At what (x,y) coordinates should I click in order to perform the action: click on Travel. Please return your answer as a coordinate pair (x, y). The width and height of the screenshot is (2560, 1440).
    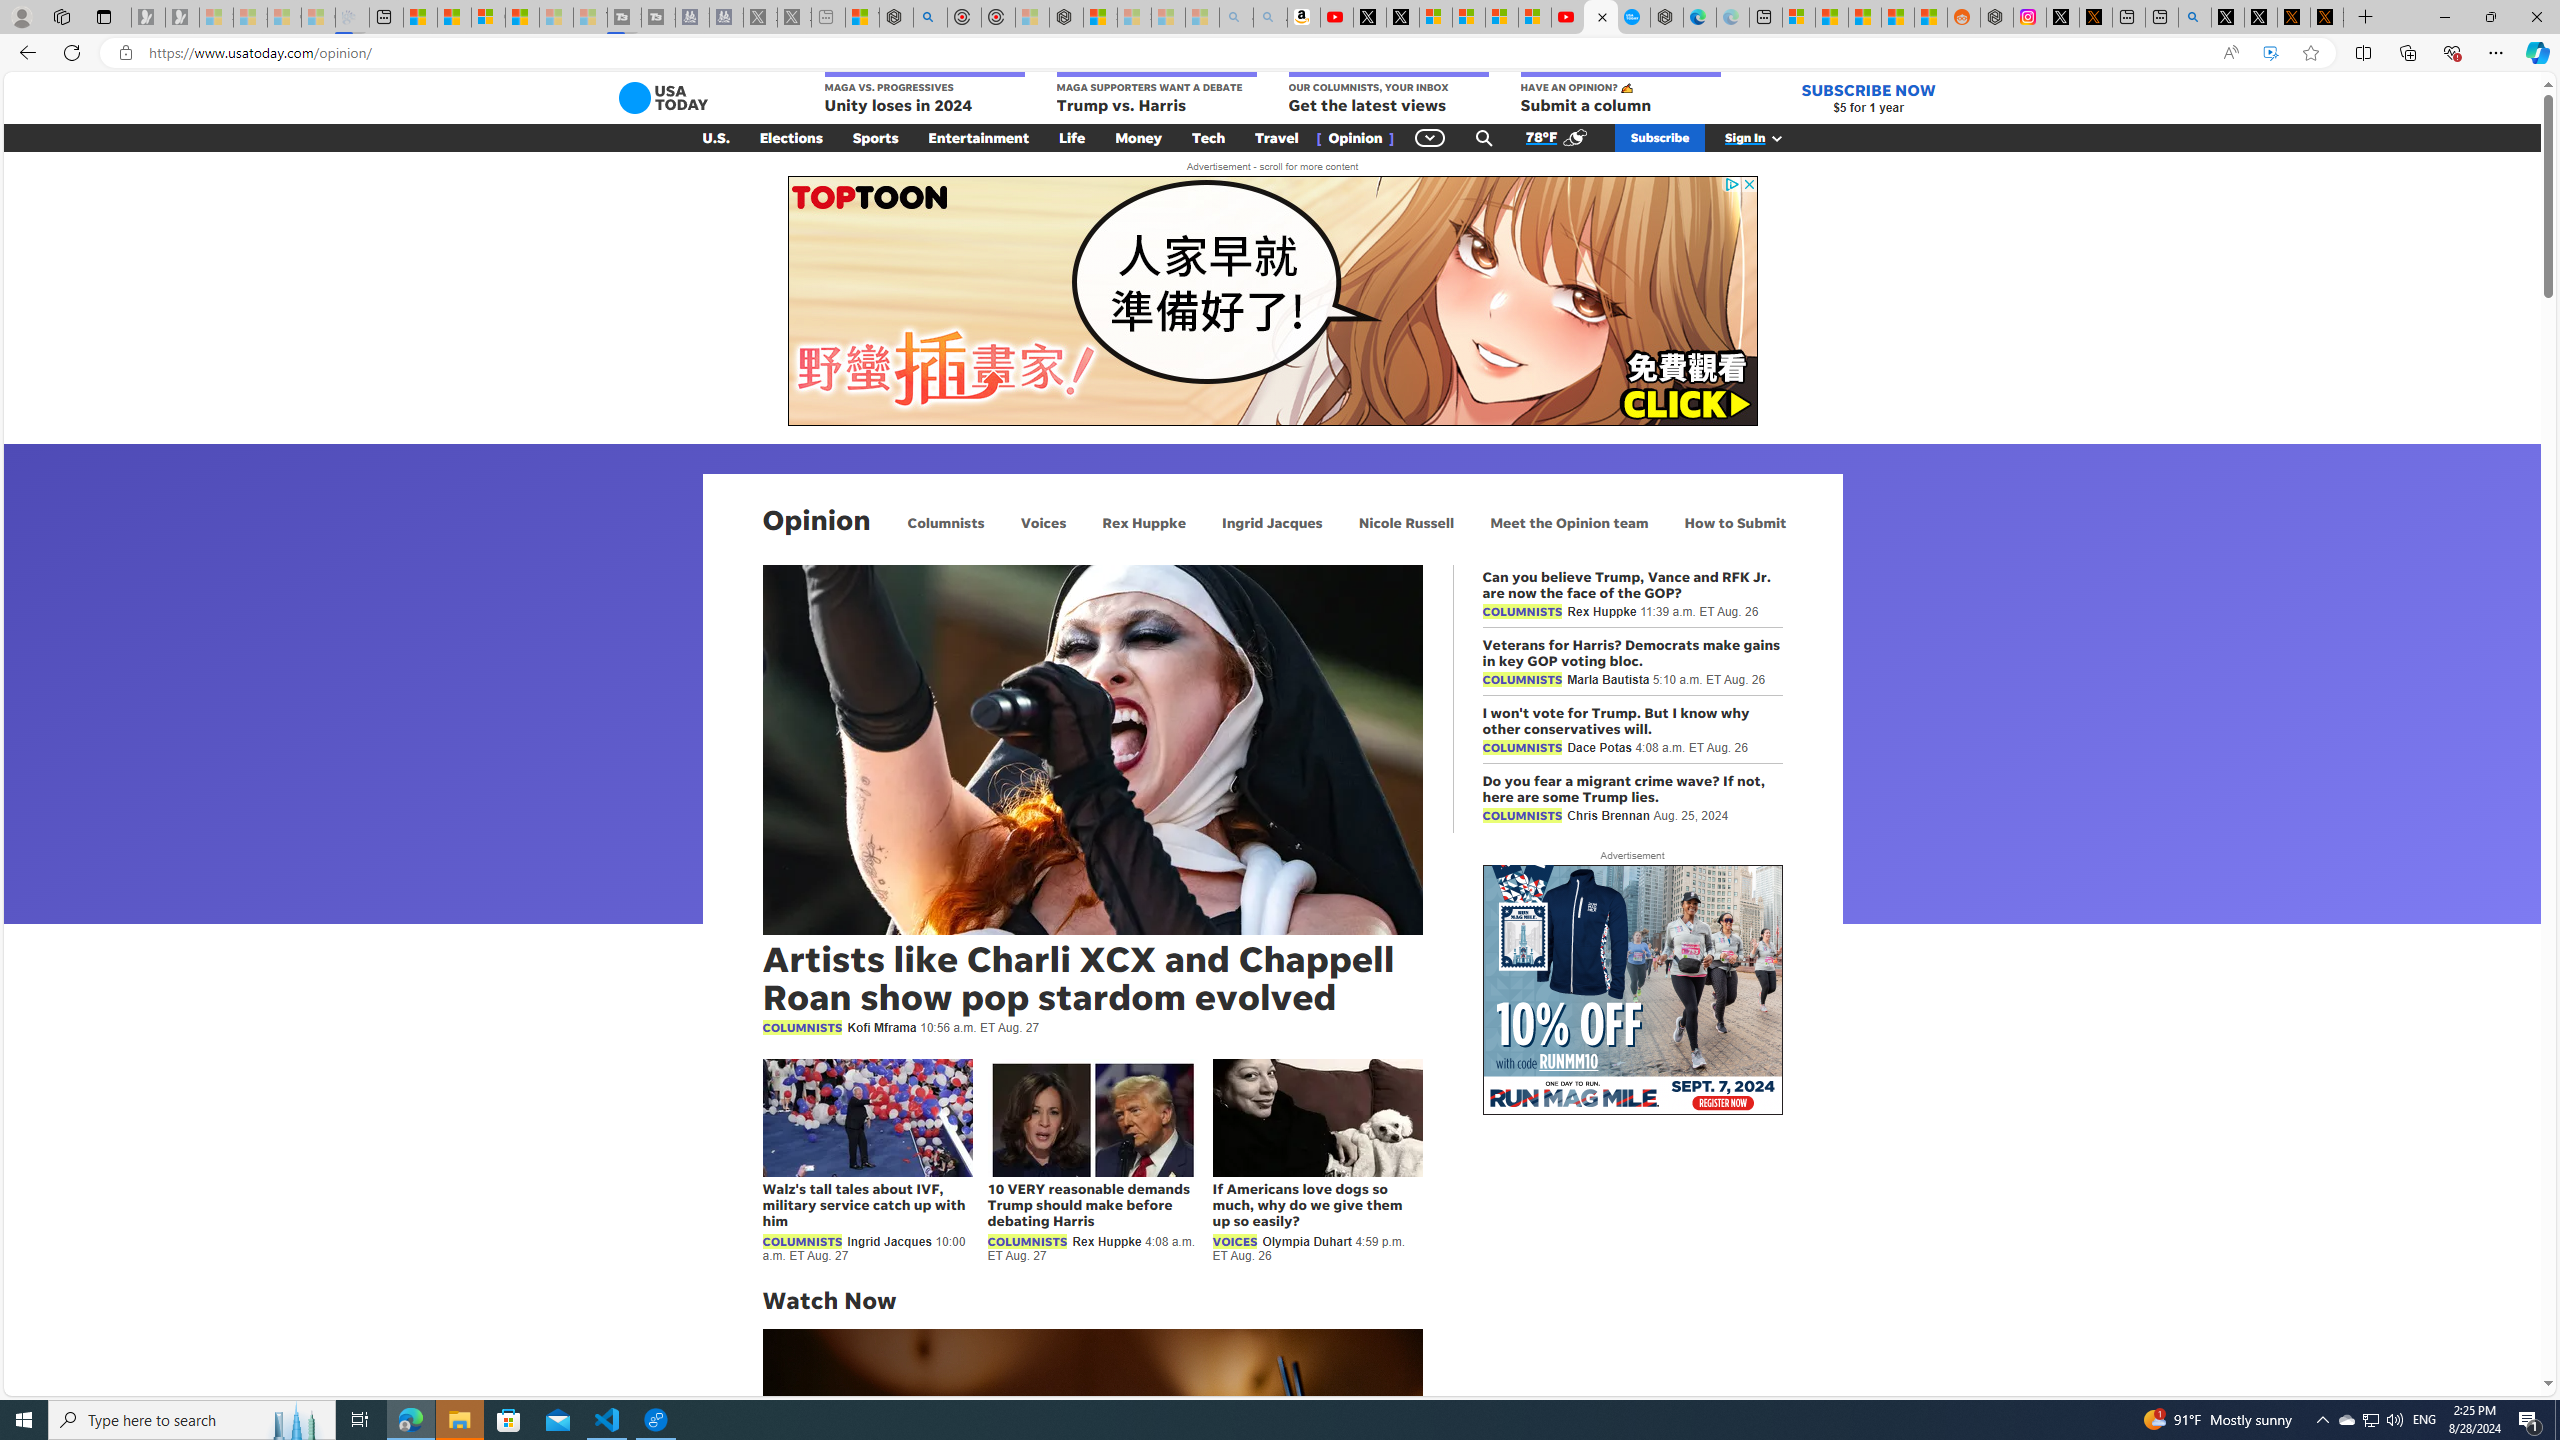
    Looking at the image, I should click on (1276, 138).